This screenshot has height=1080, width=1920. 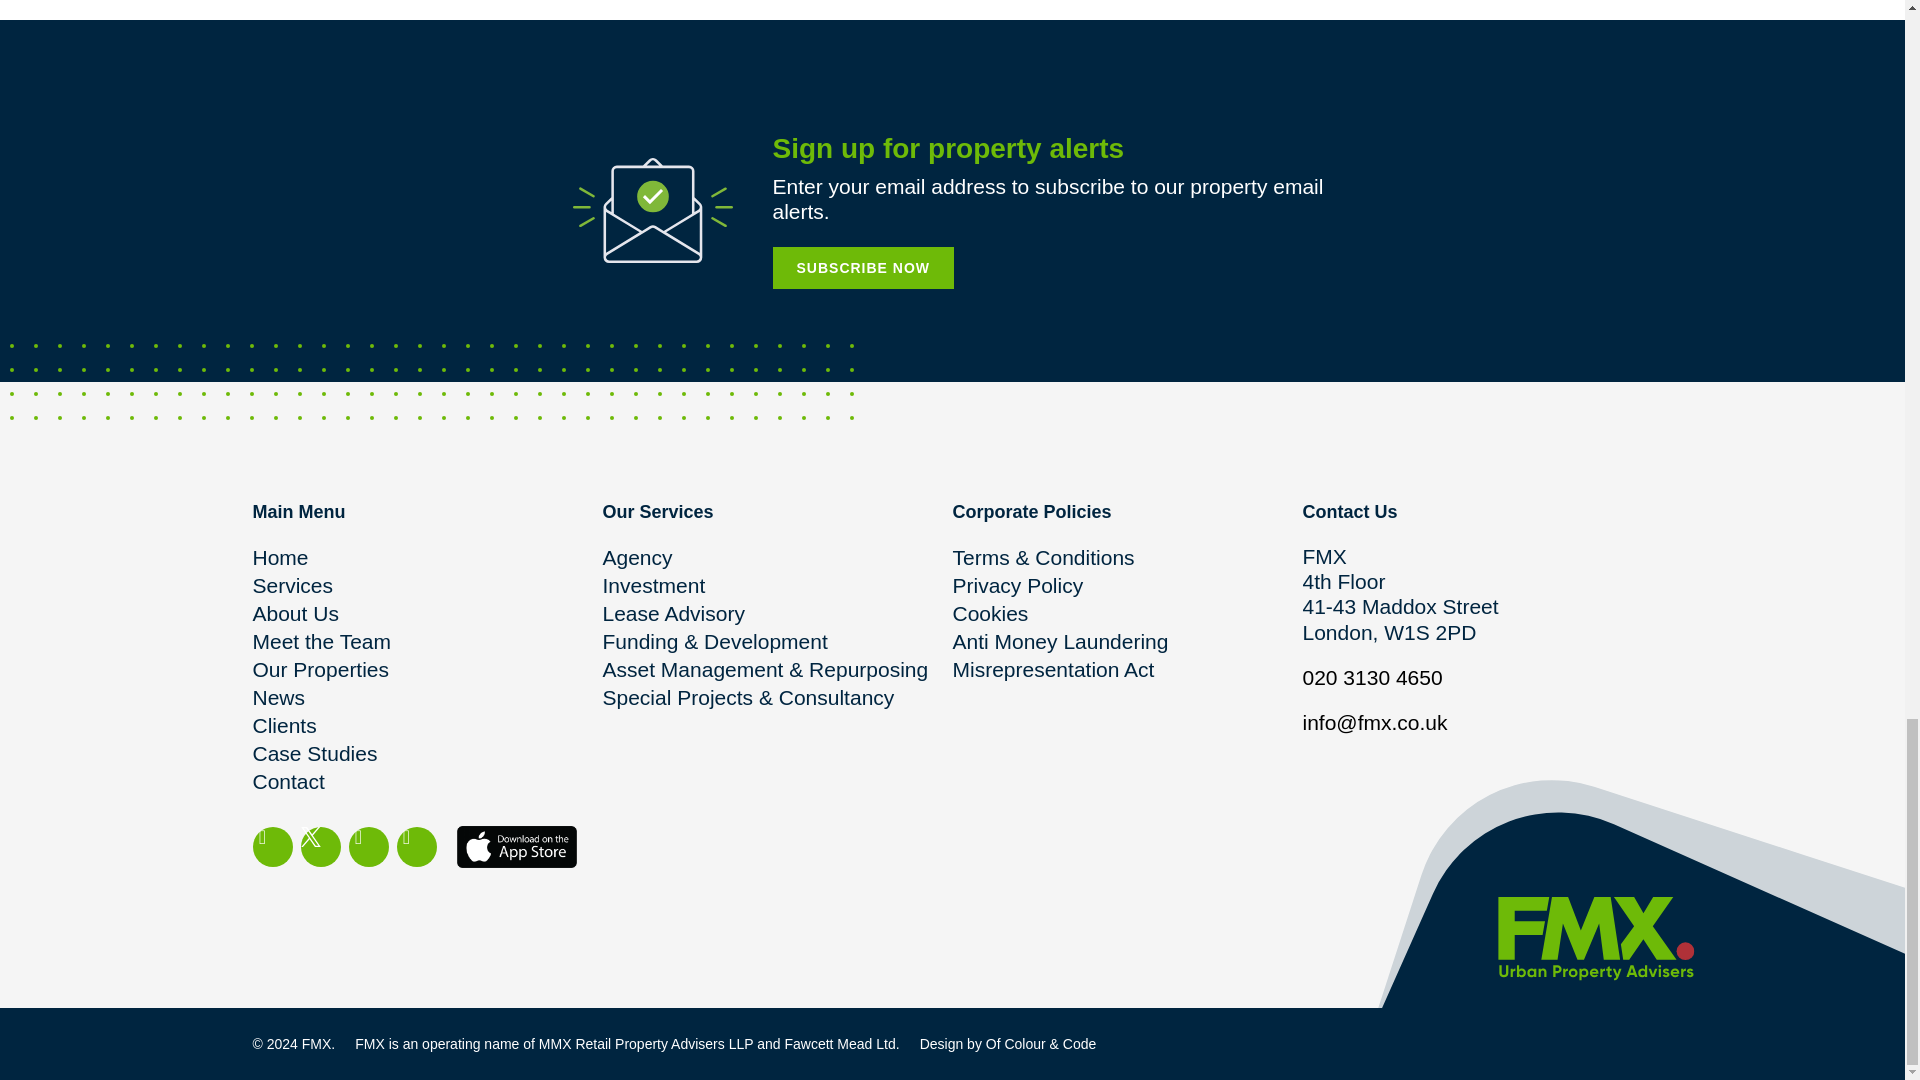 What do you see at coordinates (862, 268) in the screenshot?
I see `SUBSCRIBE NOW` at bounding box center [862, 268].